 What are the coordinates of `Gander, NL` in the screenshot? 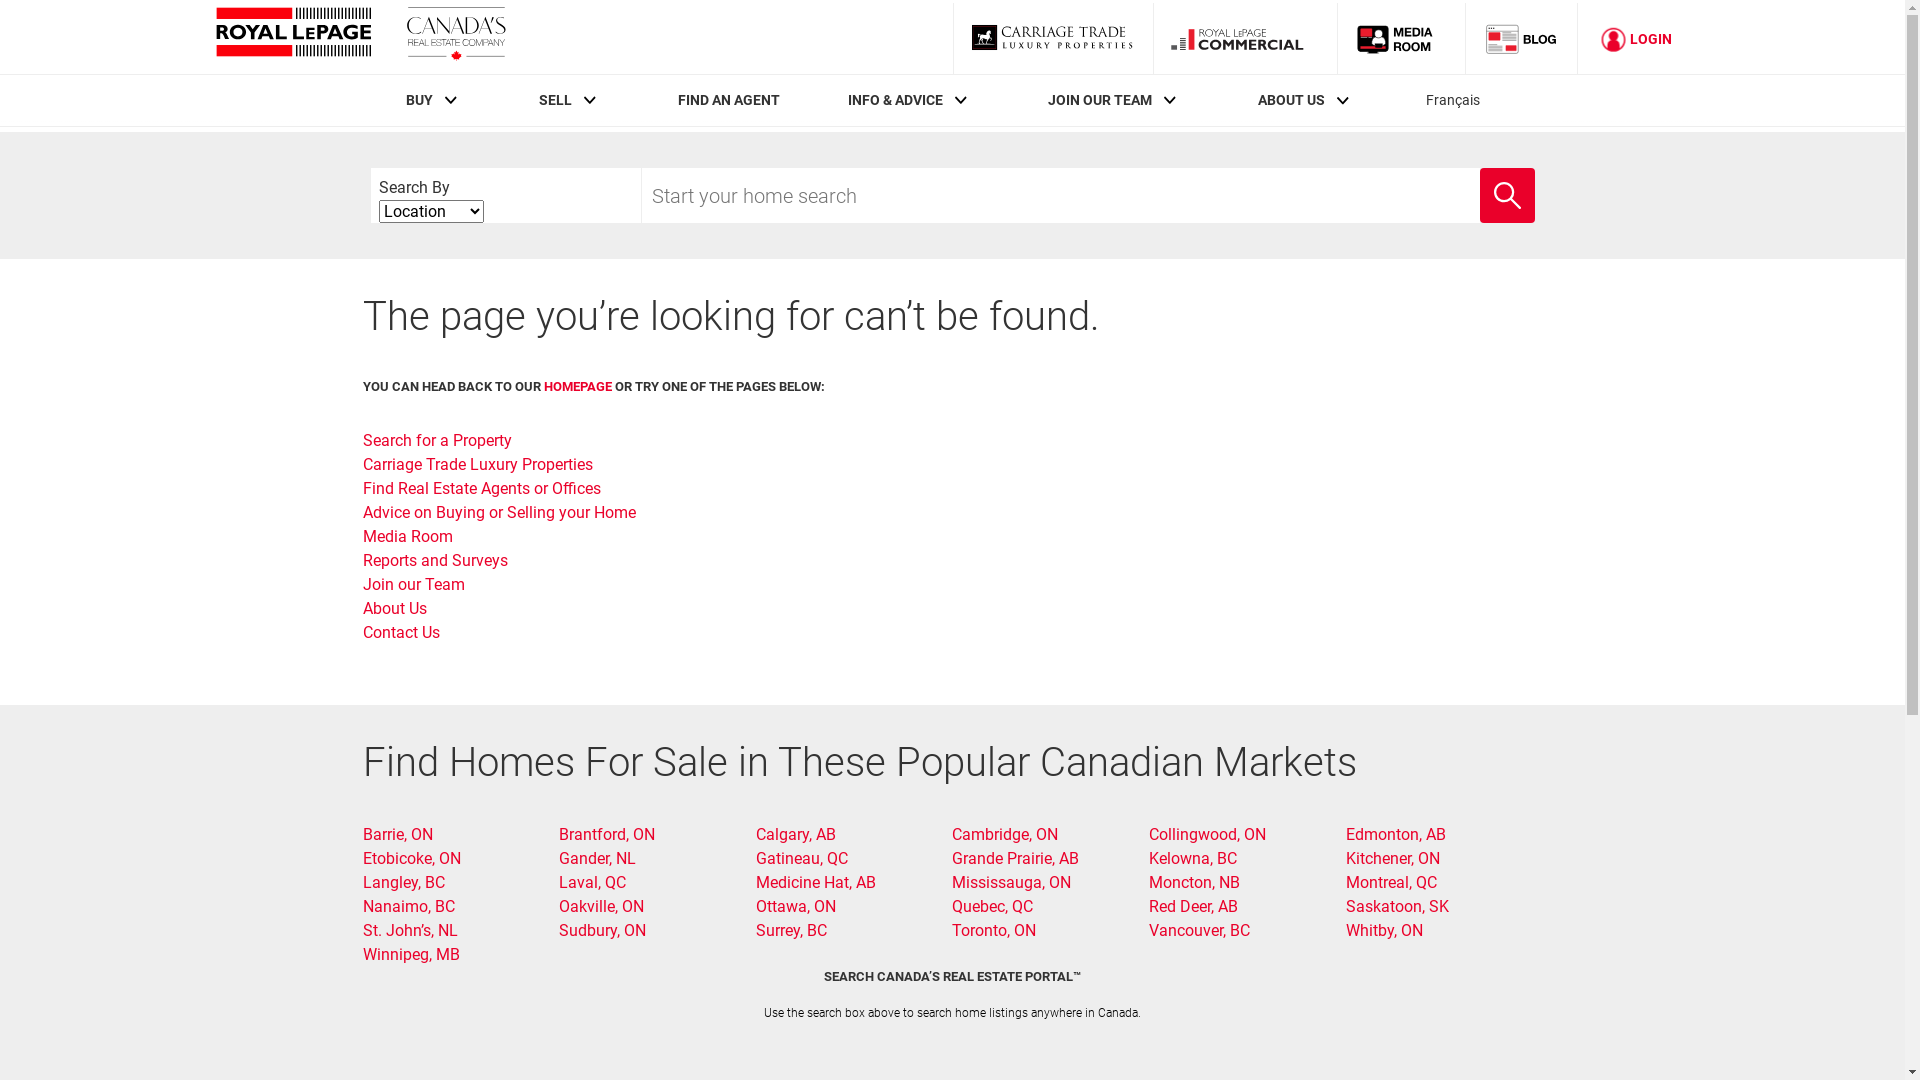 It's located at (598, 858).